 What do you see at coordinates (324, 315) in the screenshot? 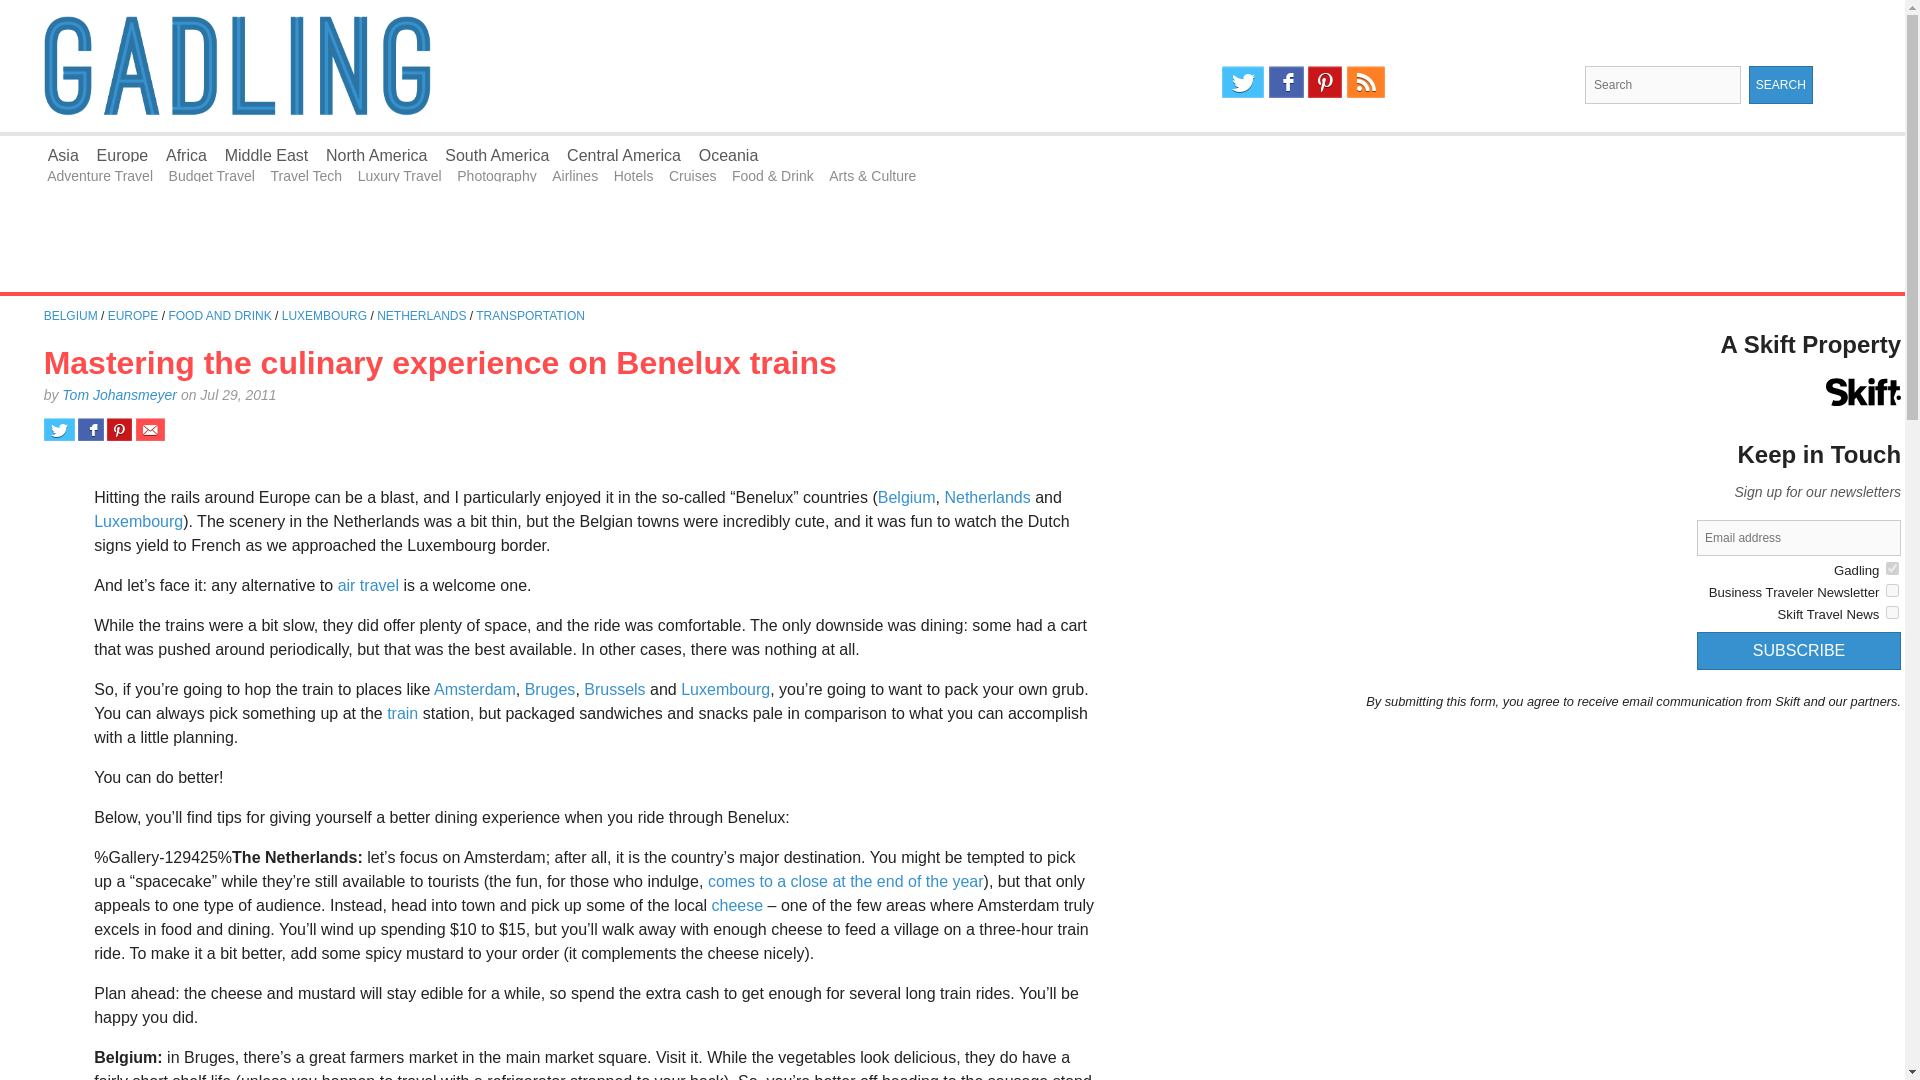
I see `LUXEMBOURG` at bounding box center [324, 315].